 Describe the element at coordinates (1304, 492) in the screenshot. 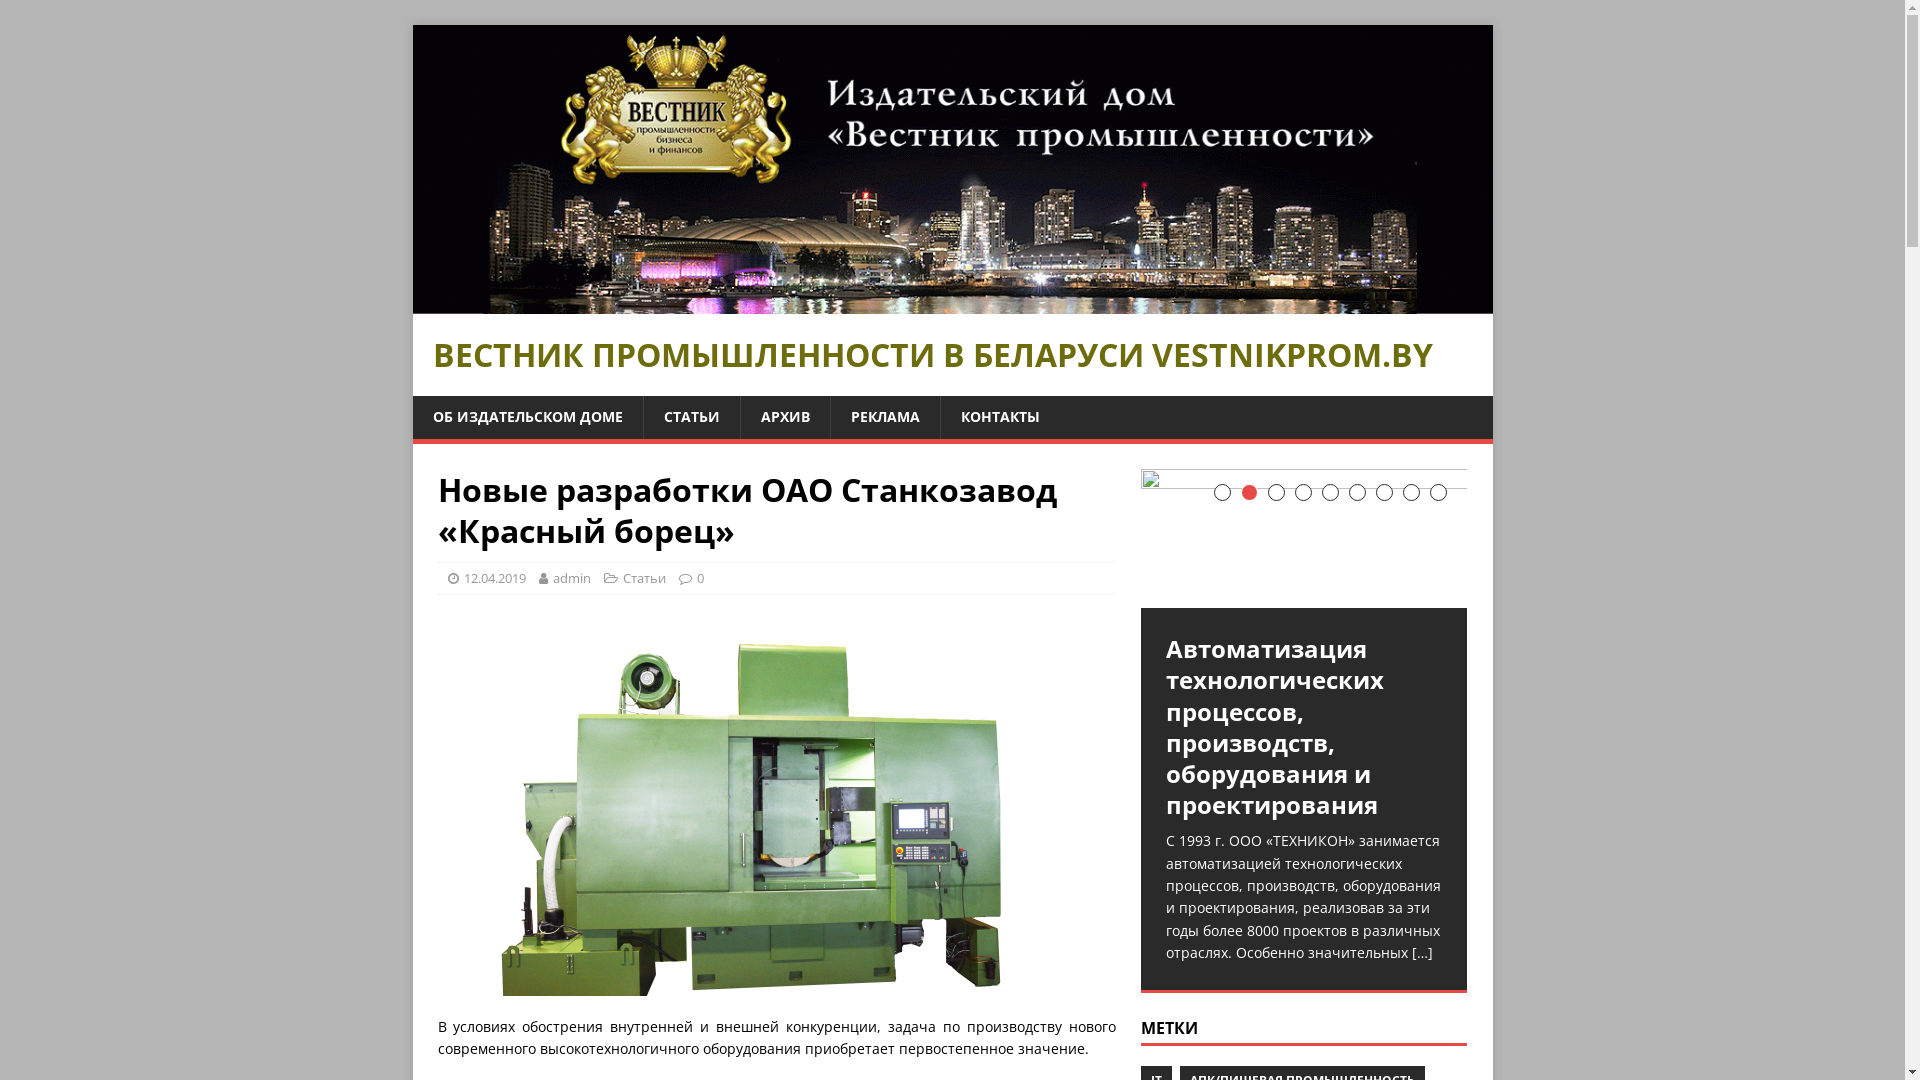

I see `4` at that location.